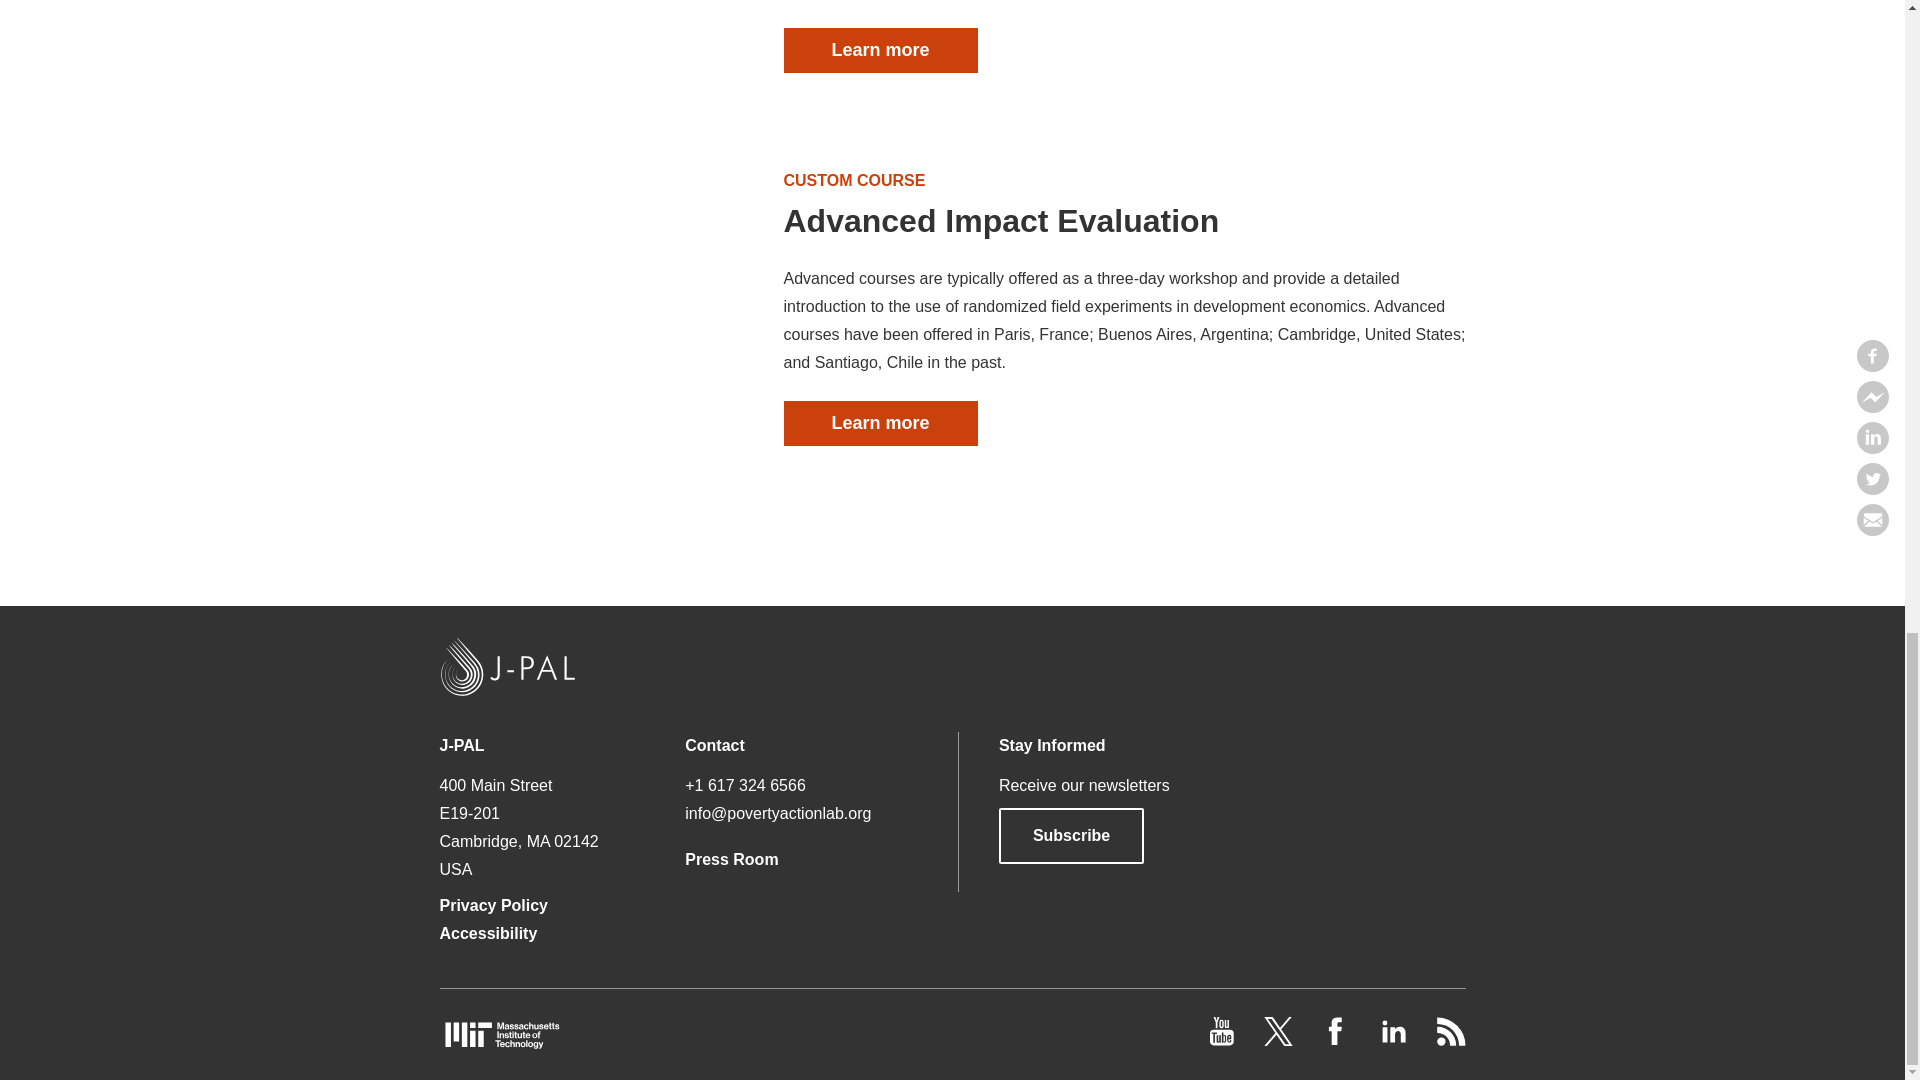  Describe the element at coordinates (1338, 1040) in the screenshot. I see `facebook` at that location.